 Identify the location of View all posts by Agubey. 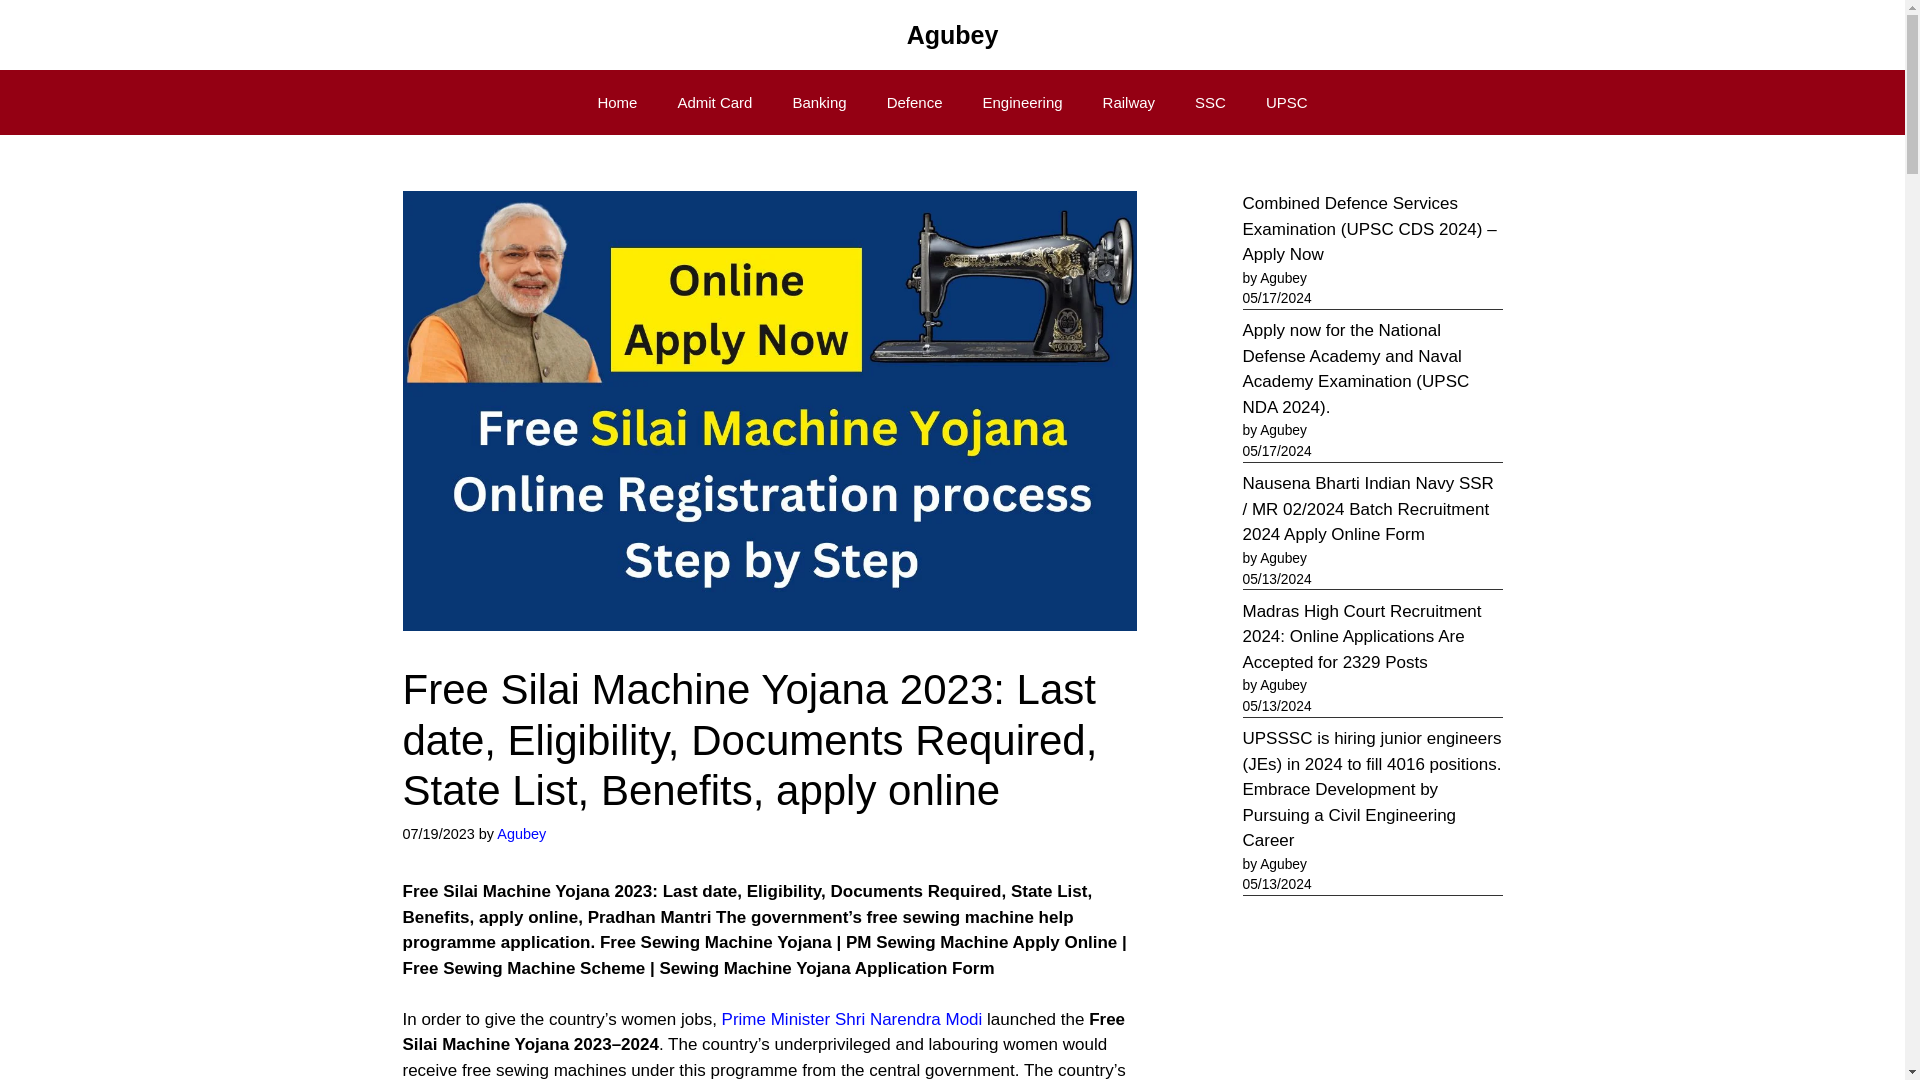
(521, 834).